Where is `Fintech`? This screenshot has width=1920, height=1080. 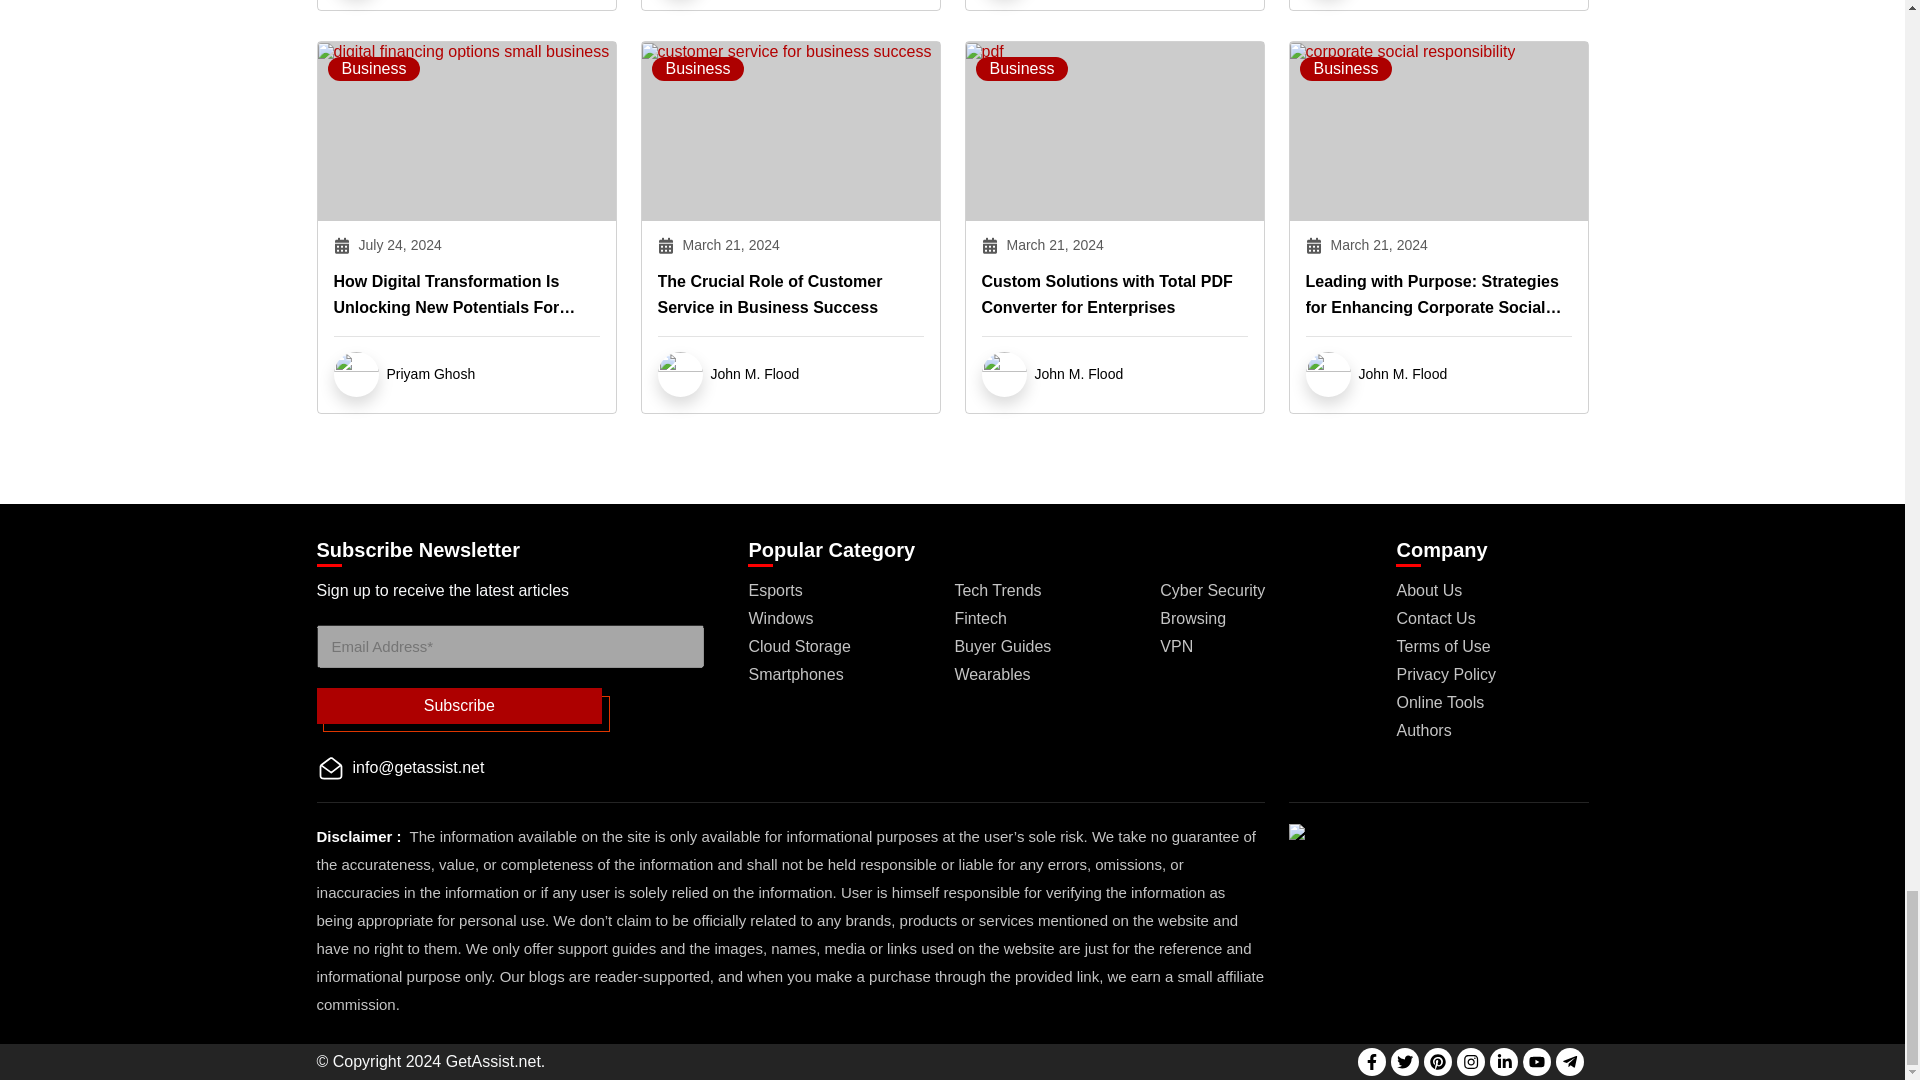
Fintech is located at coordinates (980, 618).